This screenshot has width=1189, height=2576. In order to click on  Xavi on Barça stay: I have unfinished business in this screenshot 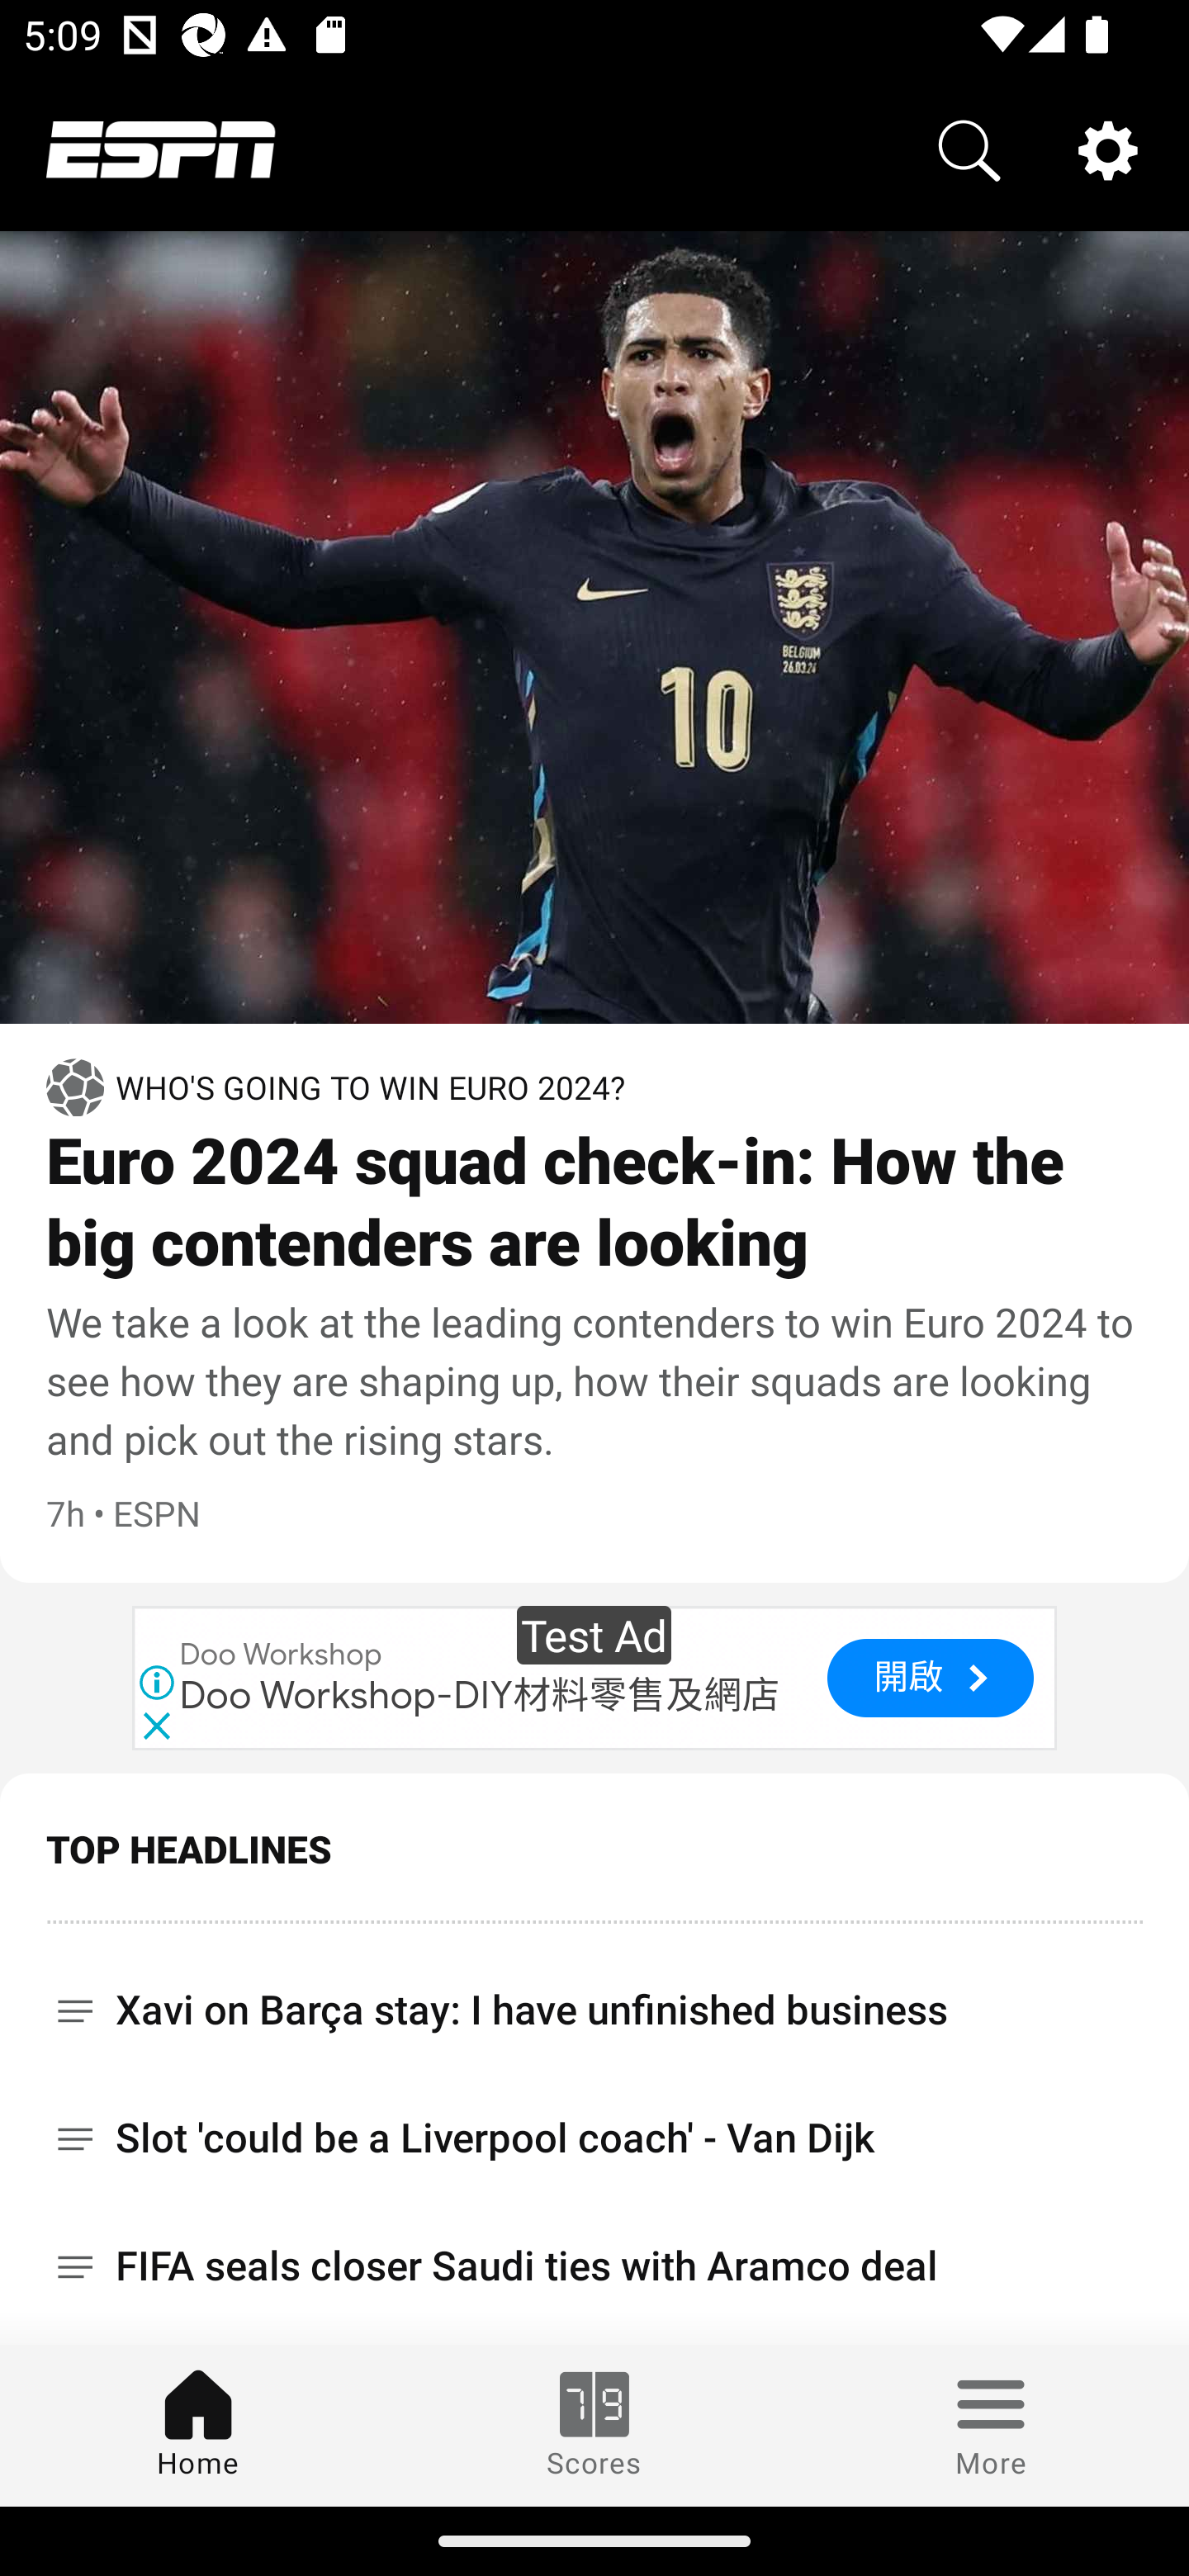, I will do `click(594, 1998)`.